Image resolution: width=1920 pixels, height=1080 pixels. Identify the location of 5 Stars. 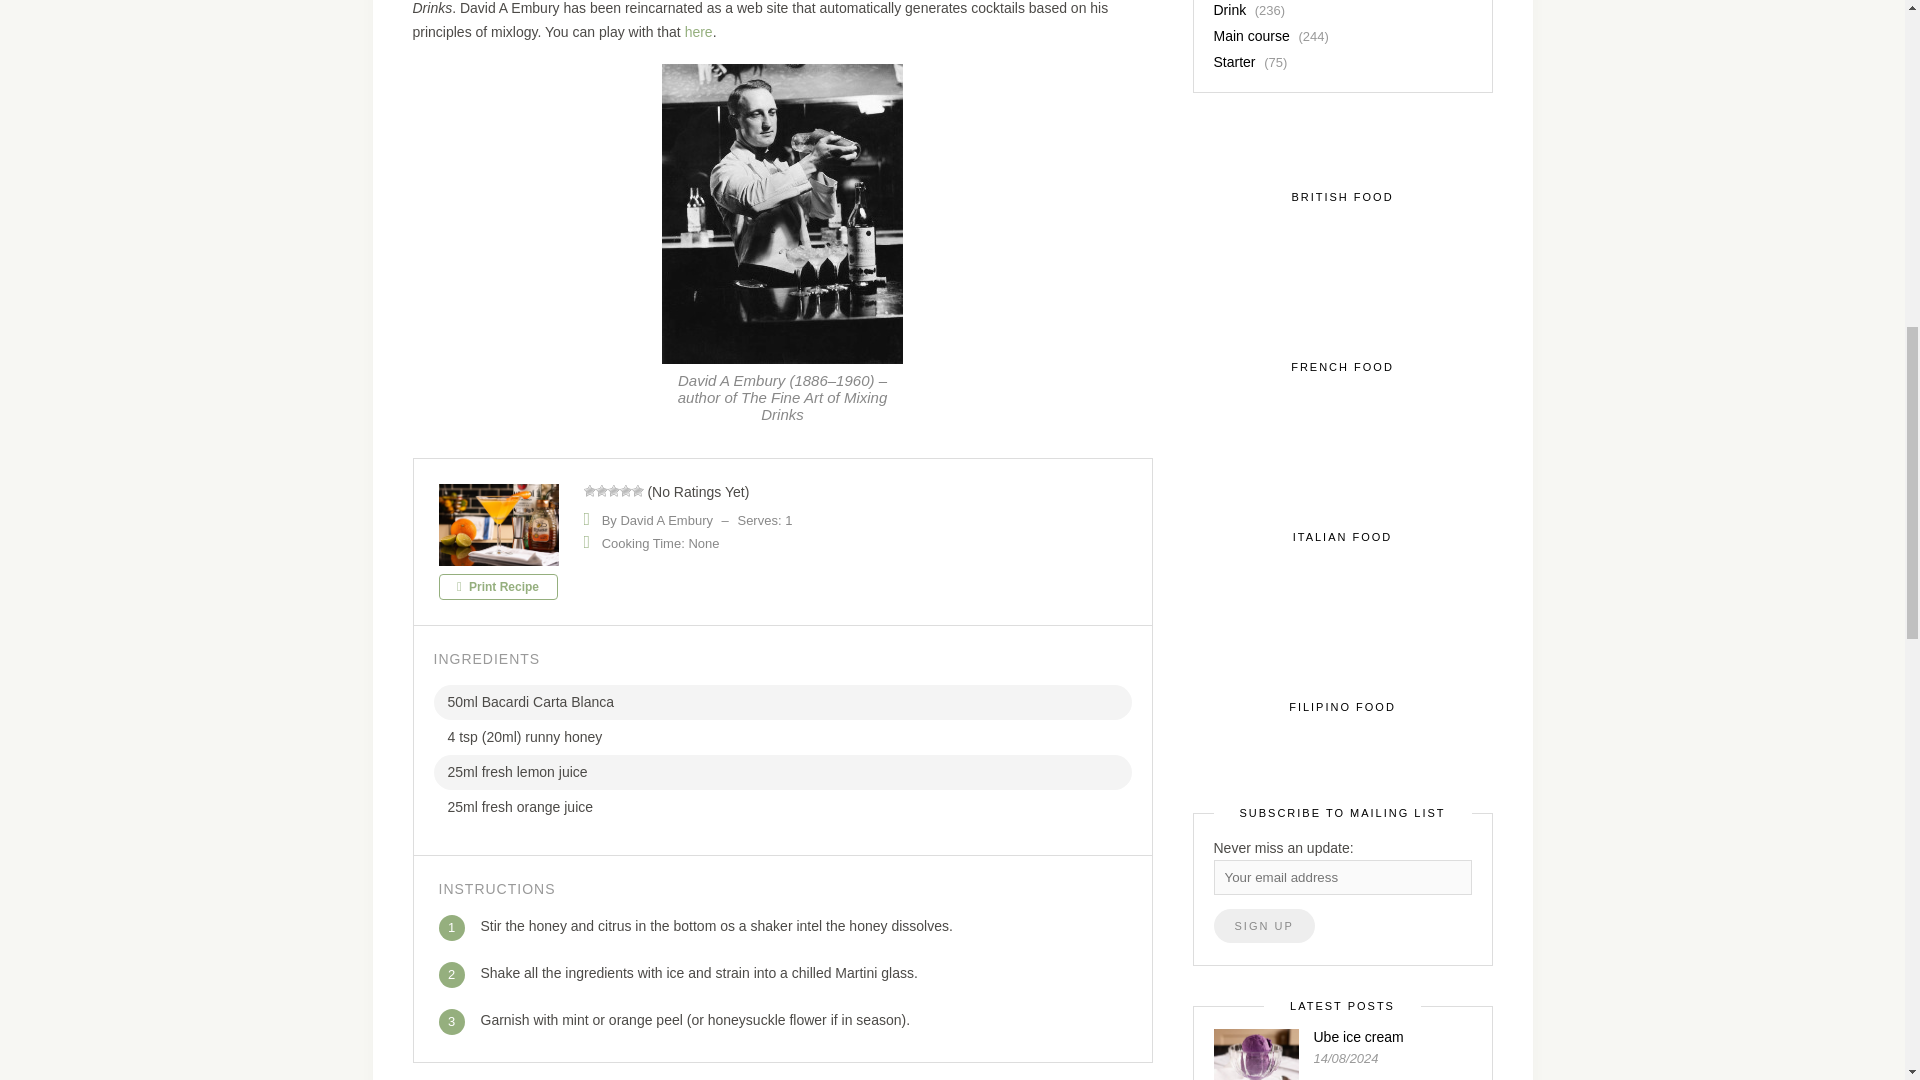
(637, 490).